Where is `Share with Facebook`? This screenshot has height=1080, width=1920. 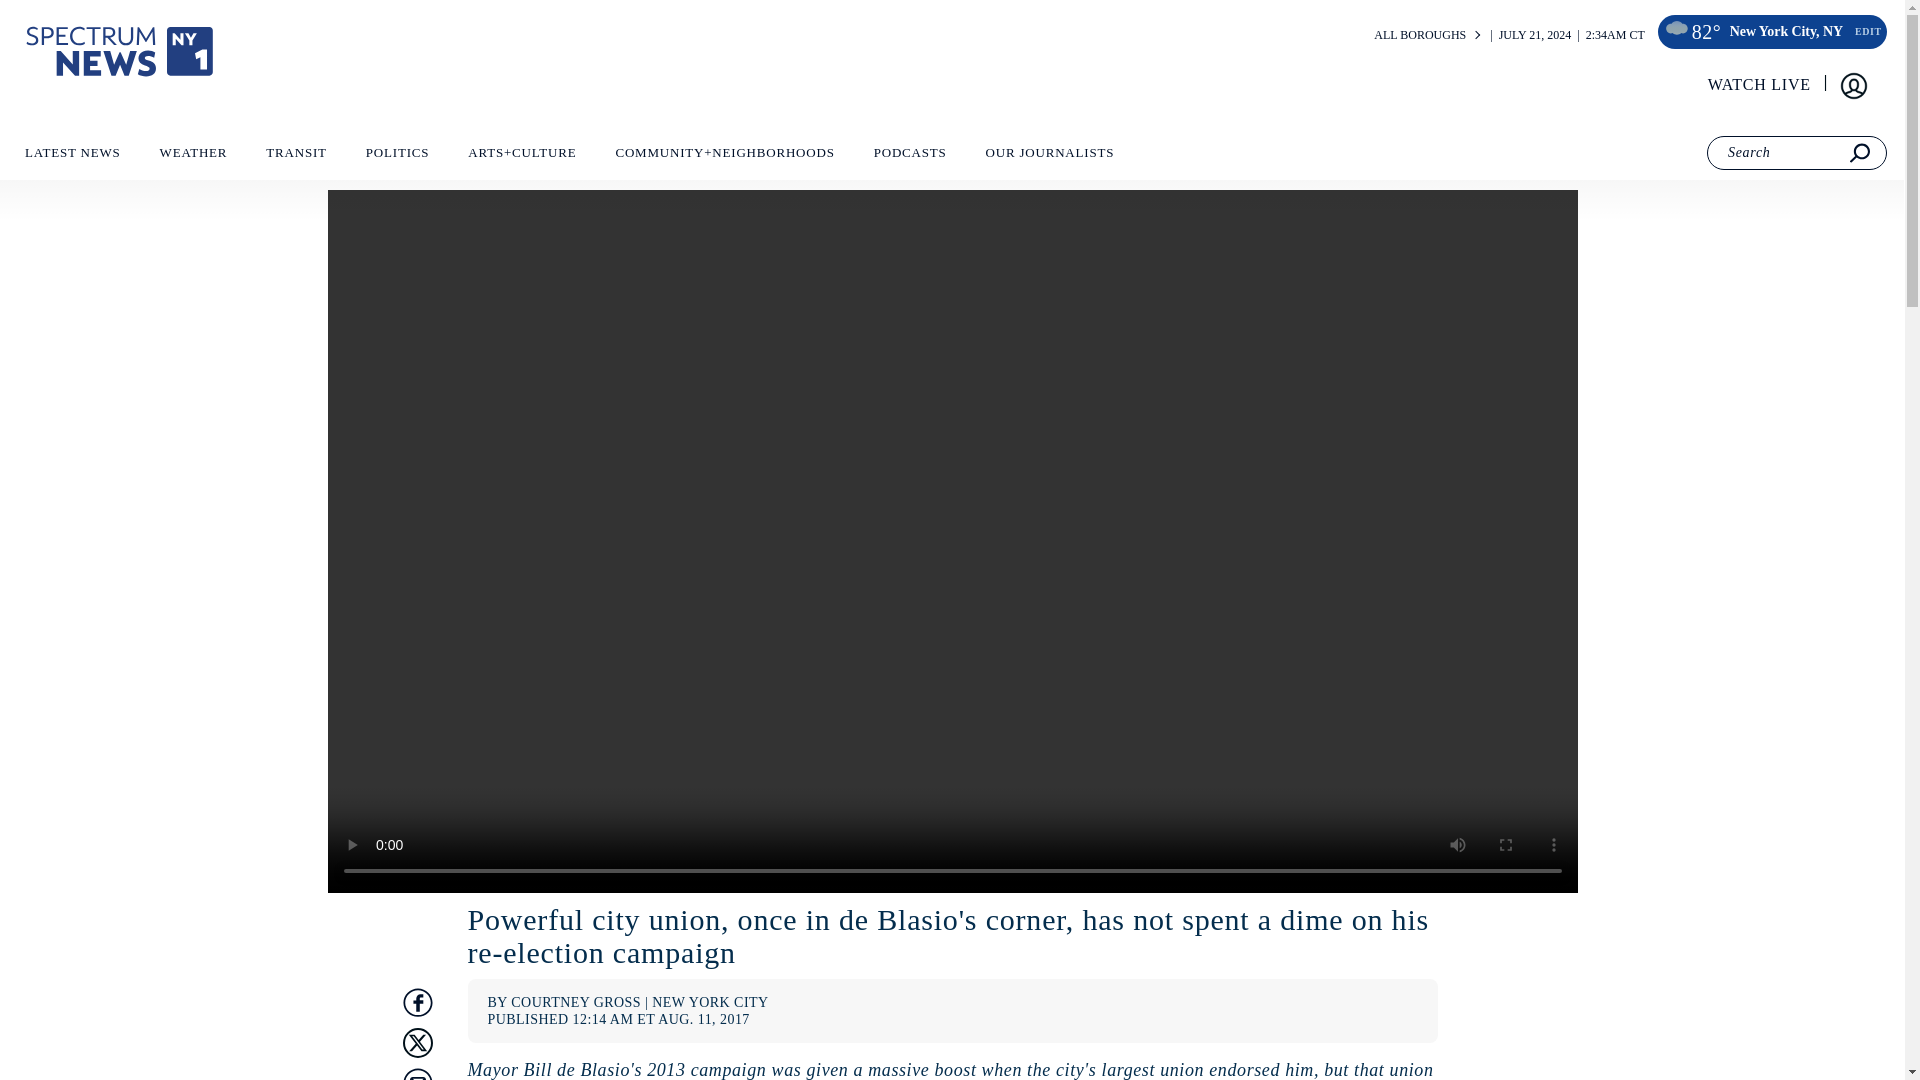 Share with Facebook is located at coordinates (416, 1003).